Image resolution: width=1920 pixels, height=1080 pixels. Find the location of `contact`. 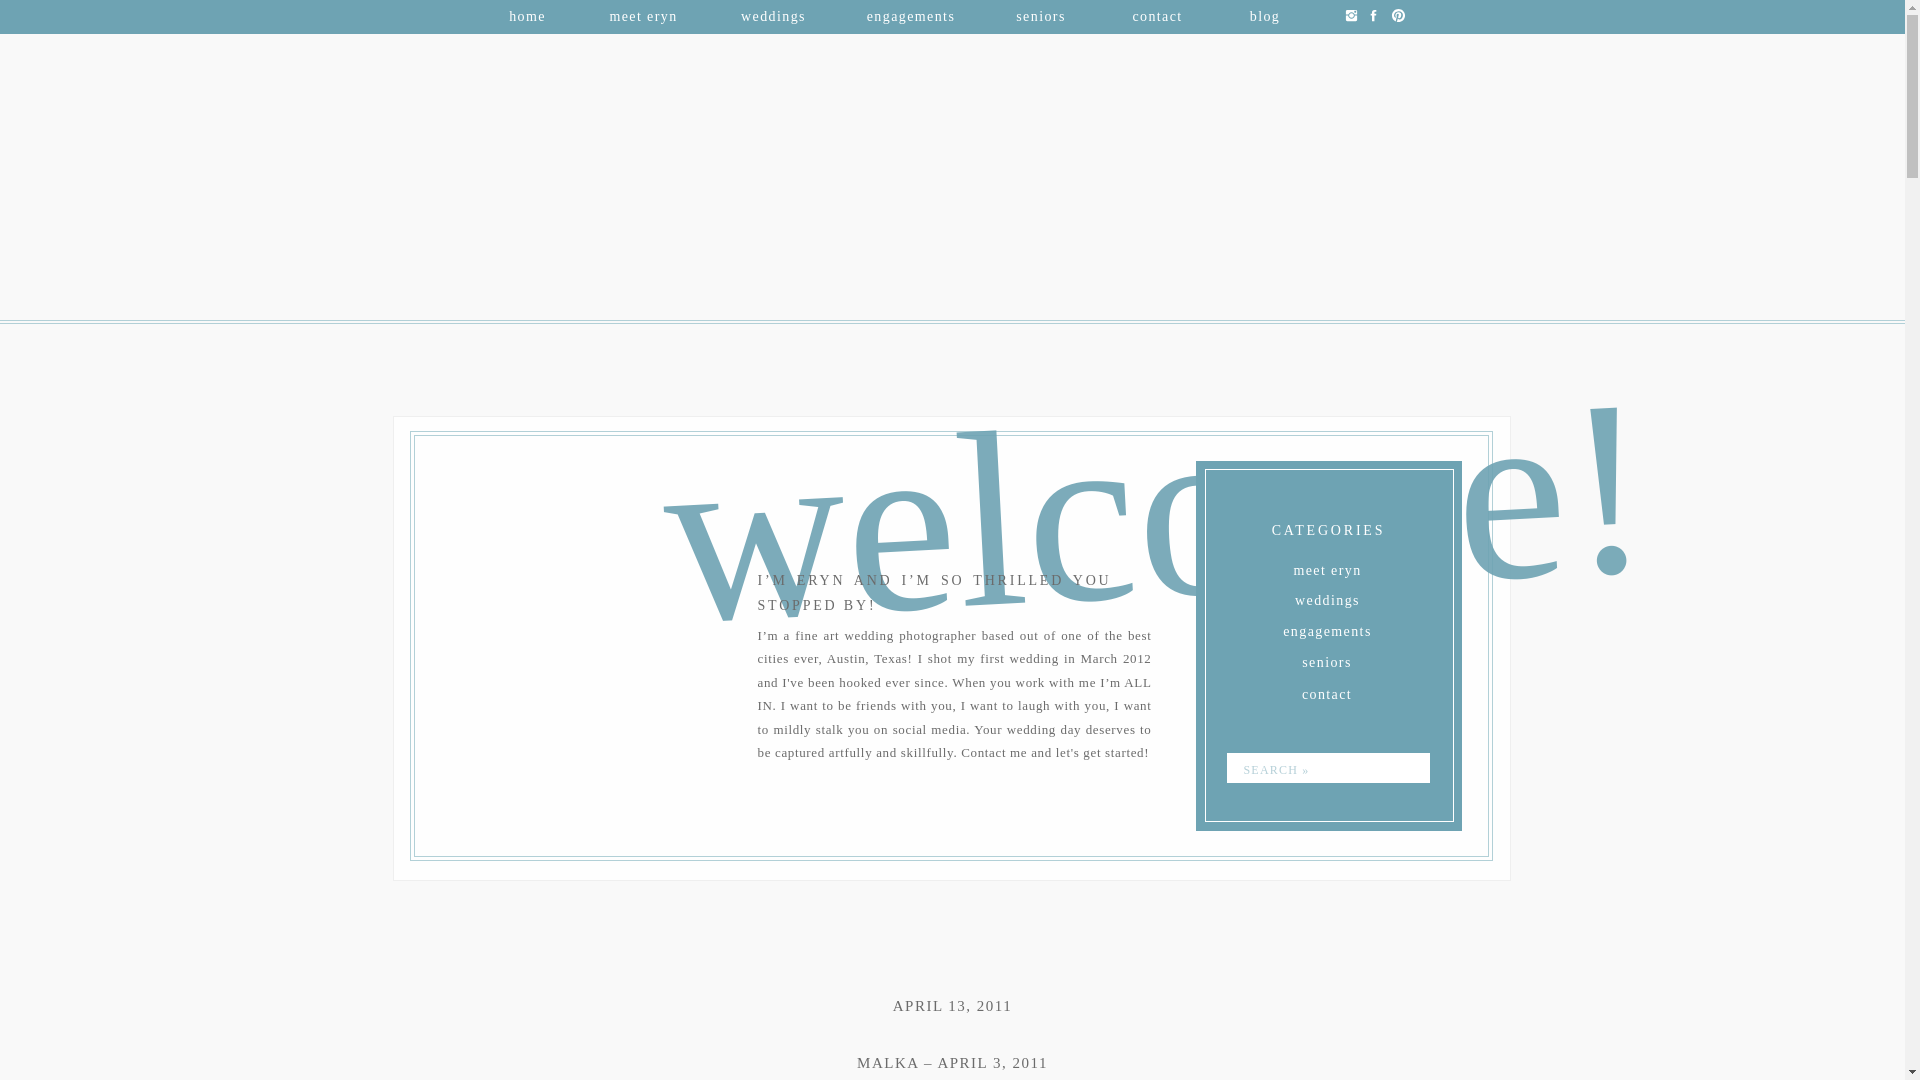

contact is located at coordinates (1326, 690).